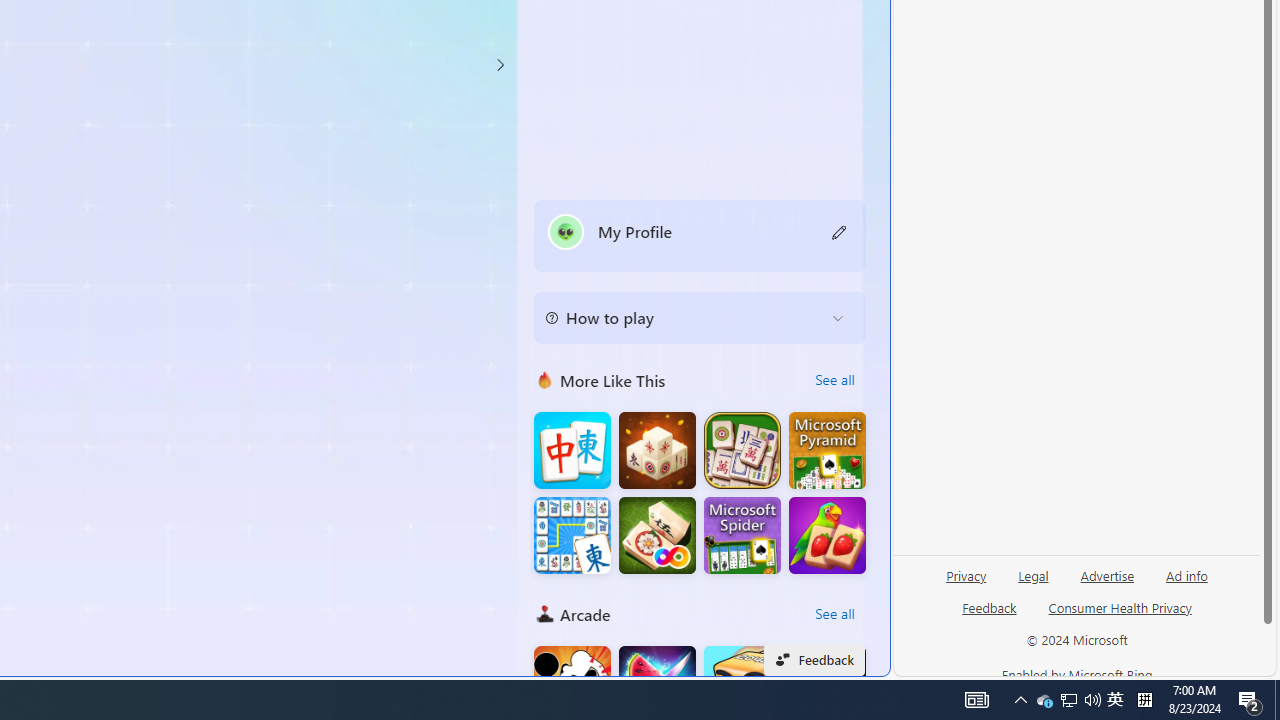  Describe the element at coordinates (1108, 574) in the screenshot. I see `Advertise` at that location.